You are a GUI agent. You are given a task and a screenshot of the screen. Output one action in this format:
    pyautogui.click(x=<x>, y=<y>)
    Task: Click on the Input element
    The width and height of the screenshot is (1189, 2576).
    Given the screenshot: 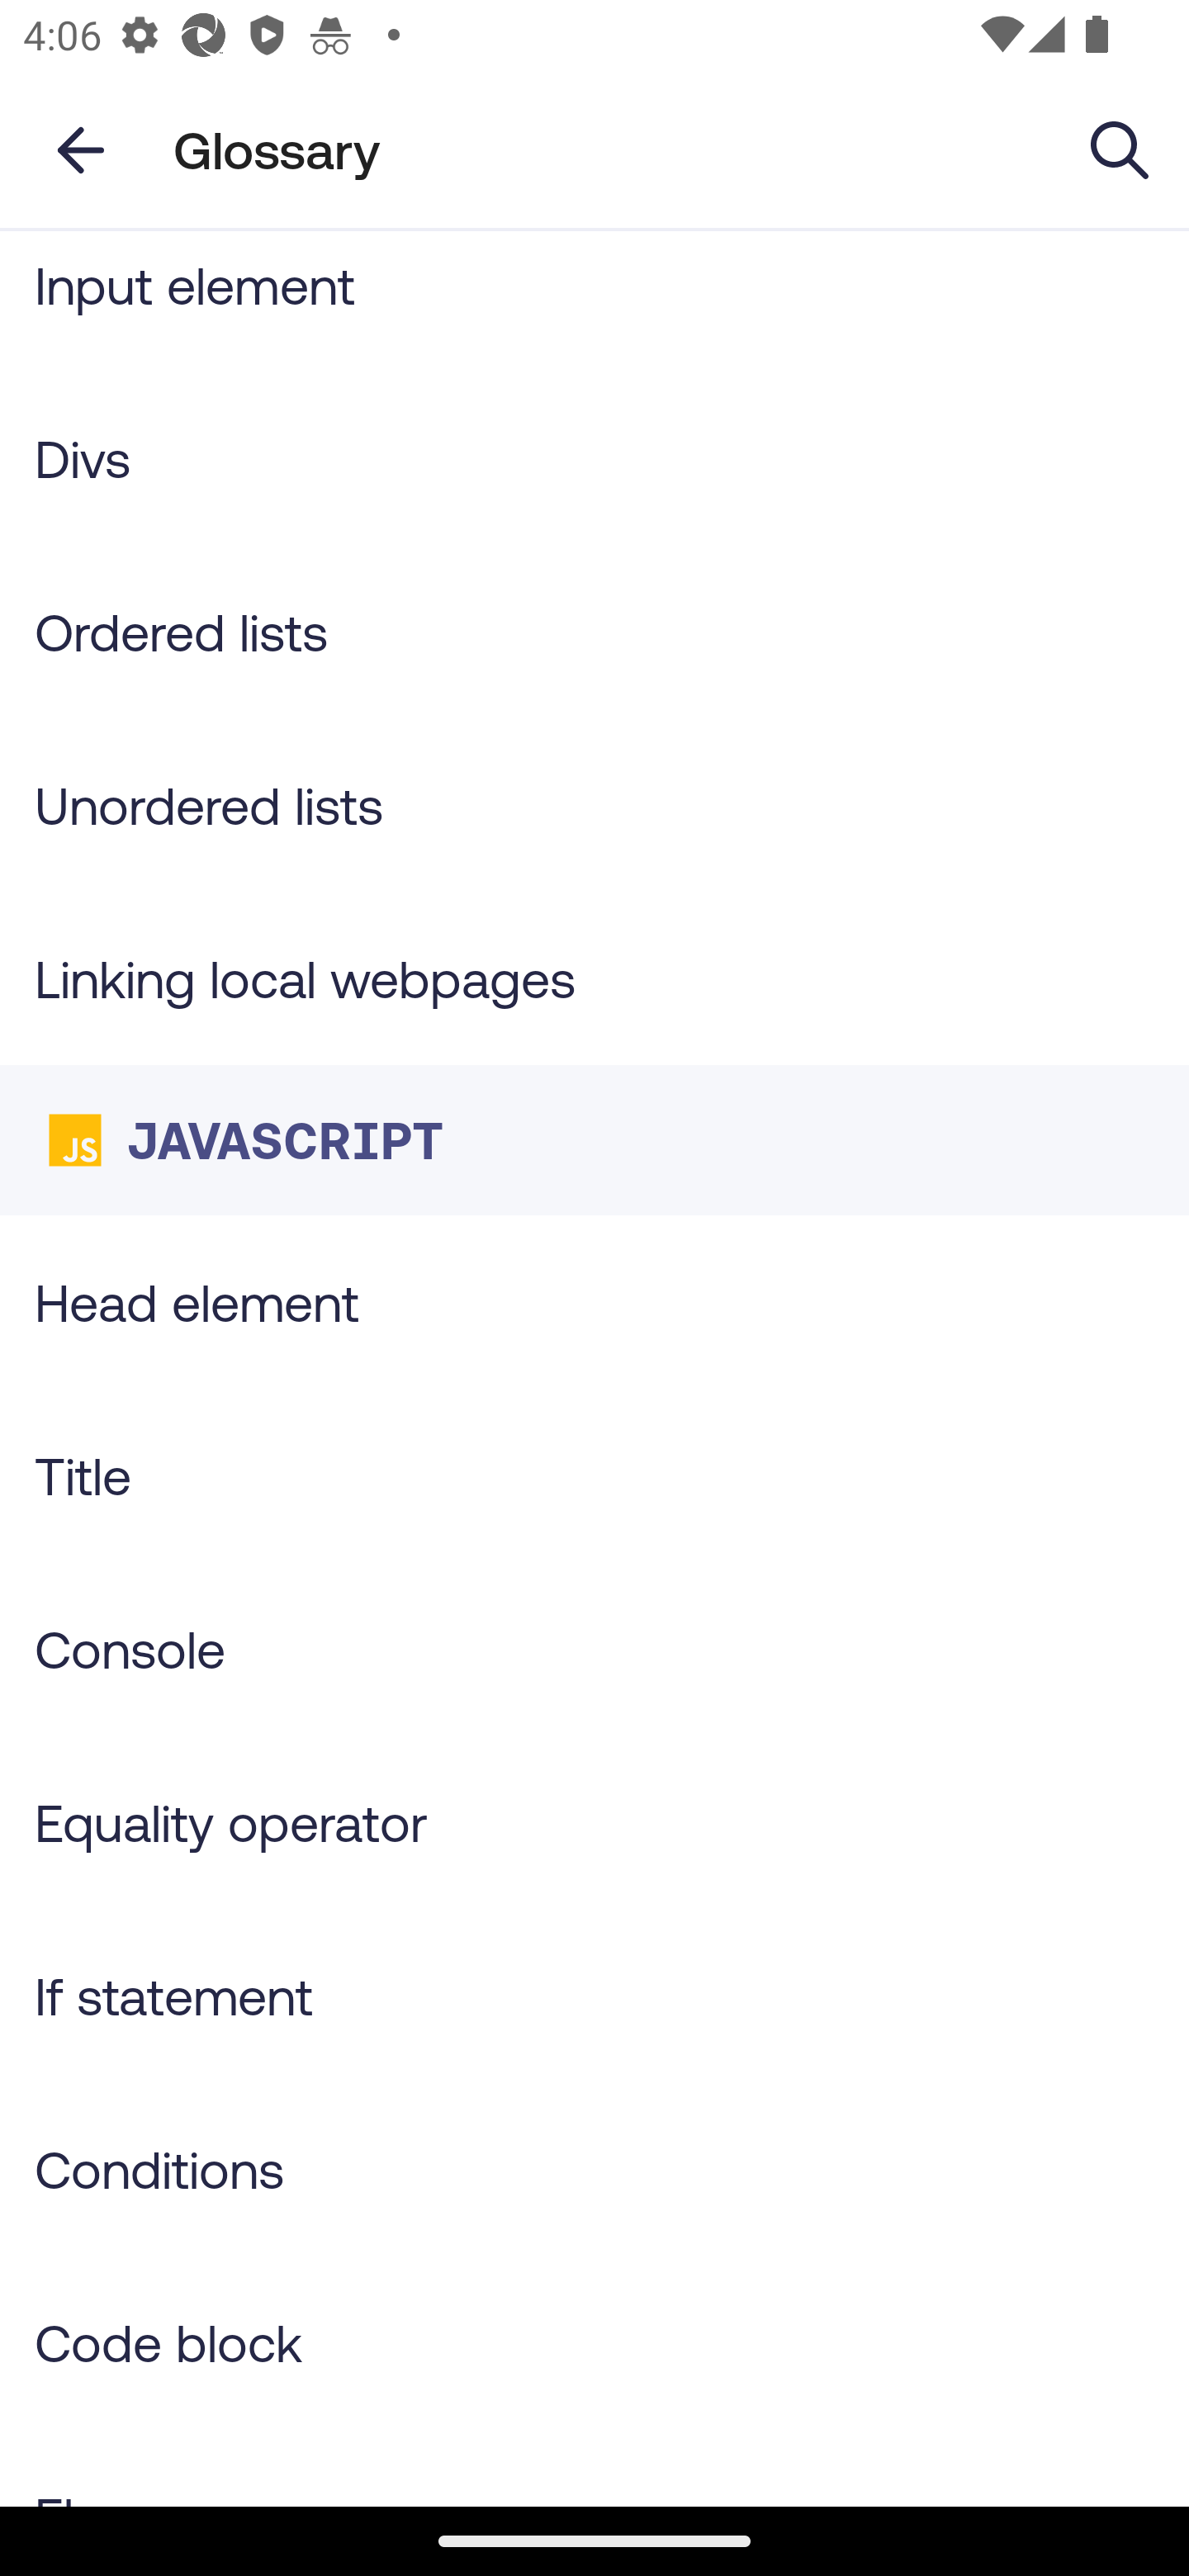 What is the action you would take?
    pyautogui.click(x=594, y=301)
    